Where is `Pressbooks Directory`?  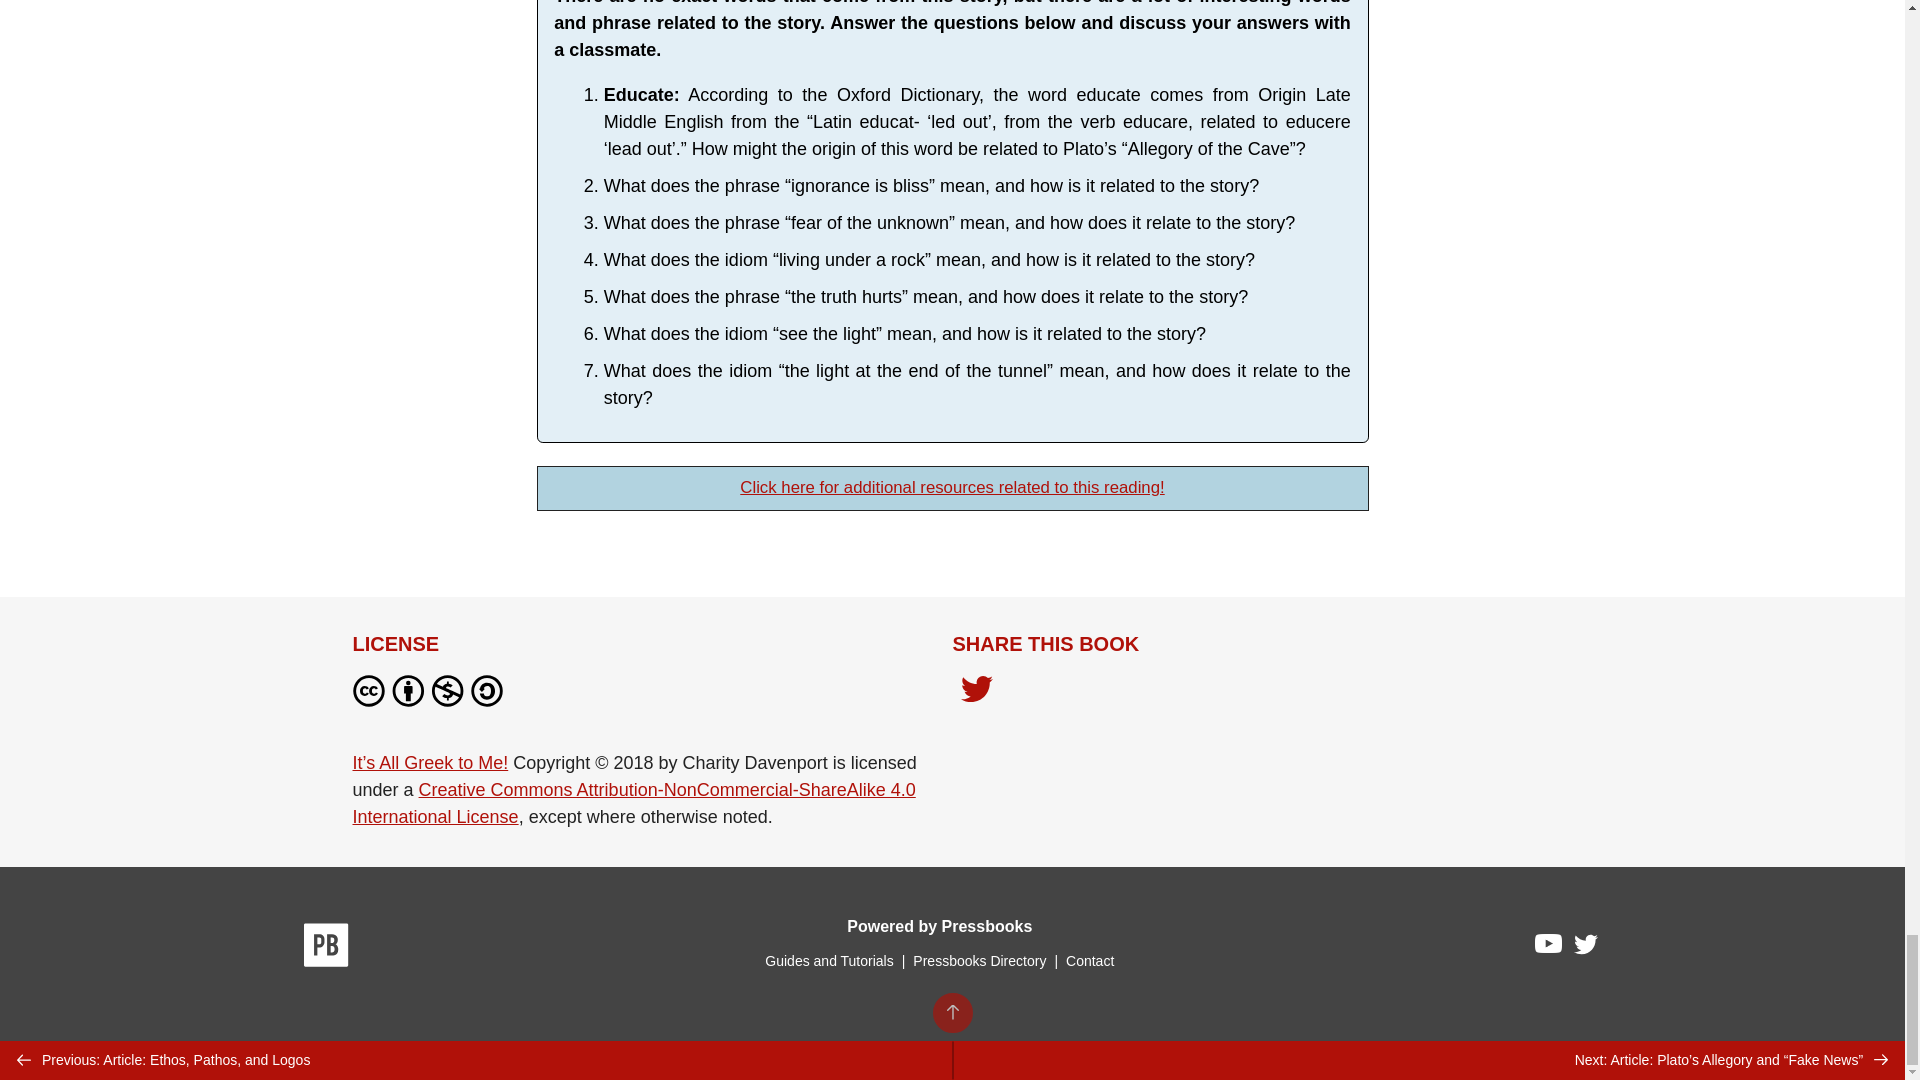 Pressbooks Directory is located at coordinates (979, 960).